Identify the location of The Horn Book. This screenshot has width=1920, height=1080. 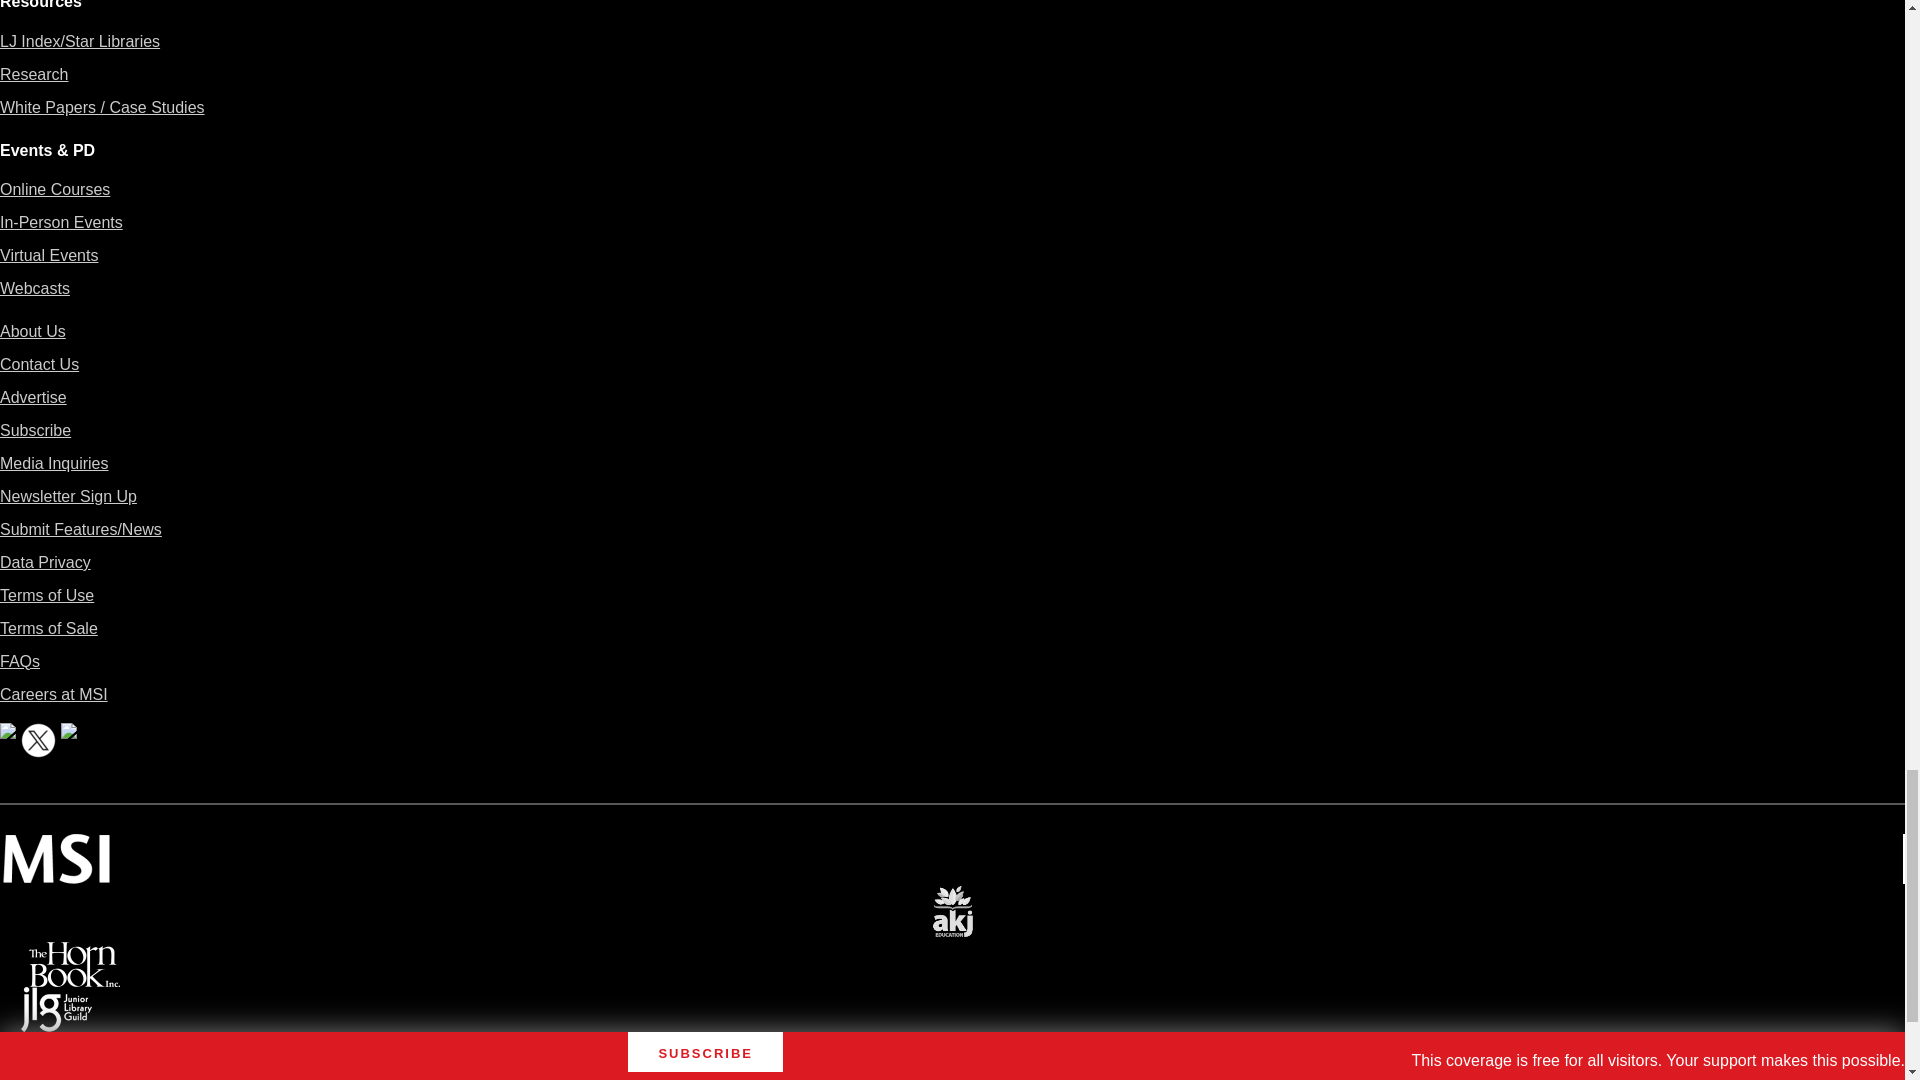
(74, 956).